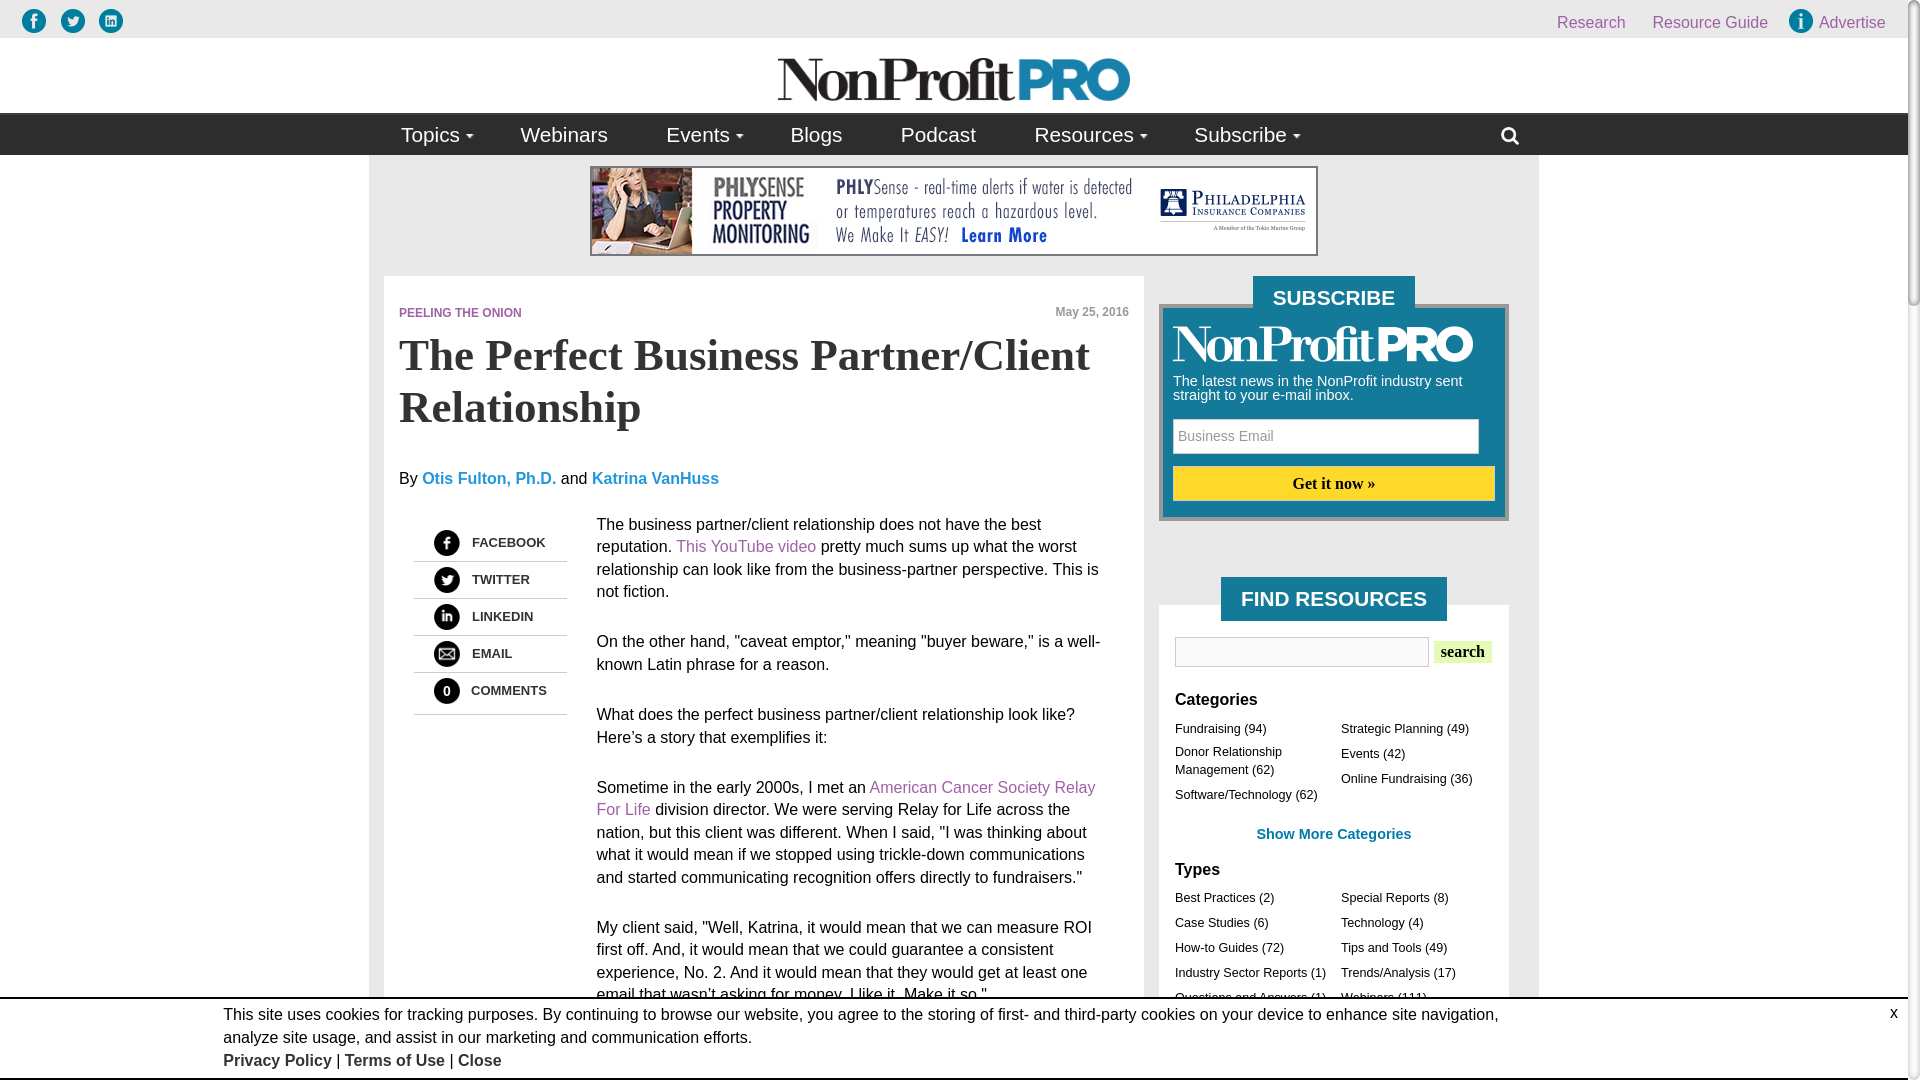  I want to click on 3rd party ad content, so click(953, 210).